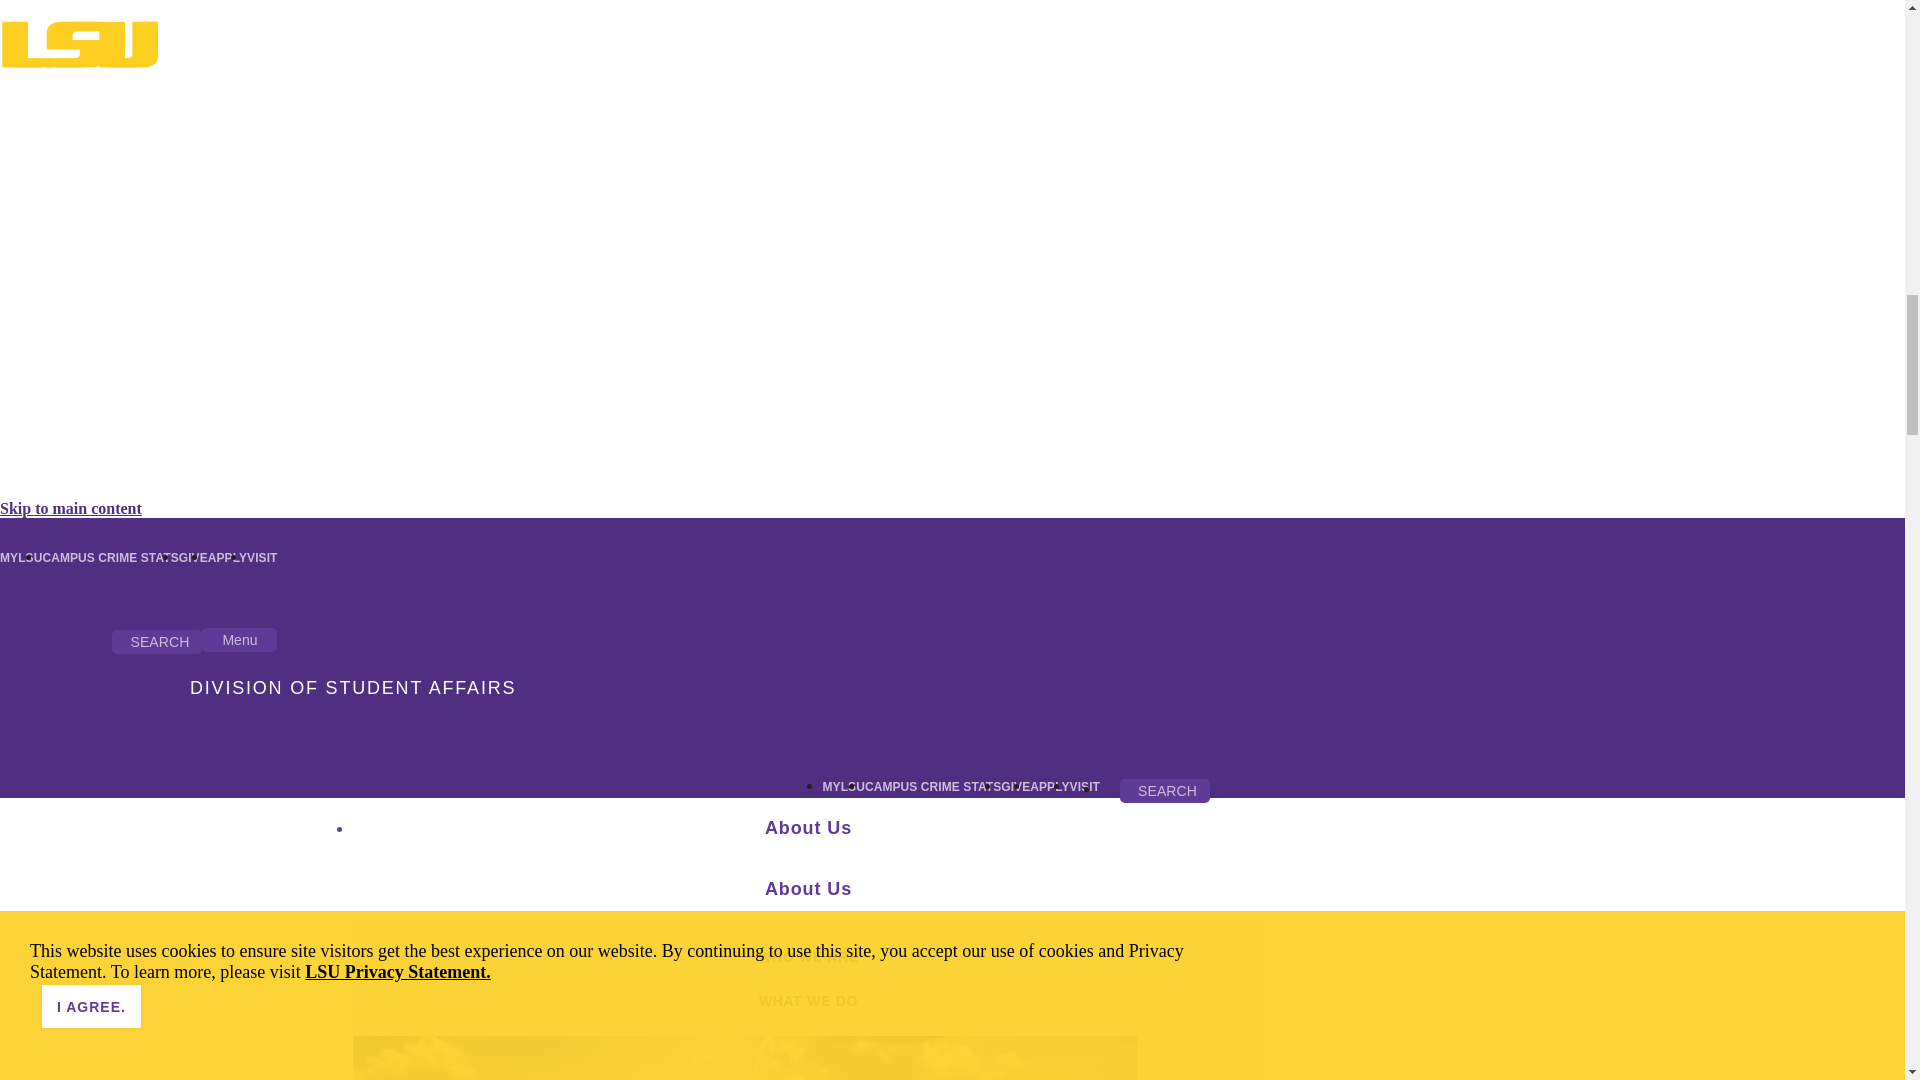  What do you see at coordinates (844, 786) in the screenshot?
I see `MYLSU` at bounding box center [844, 786].